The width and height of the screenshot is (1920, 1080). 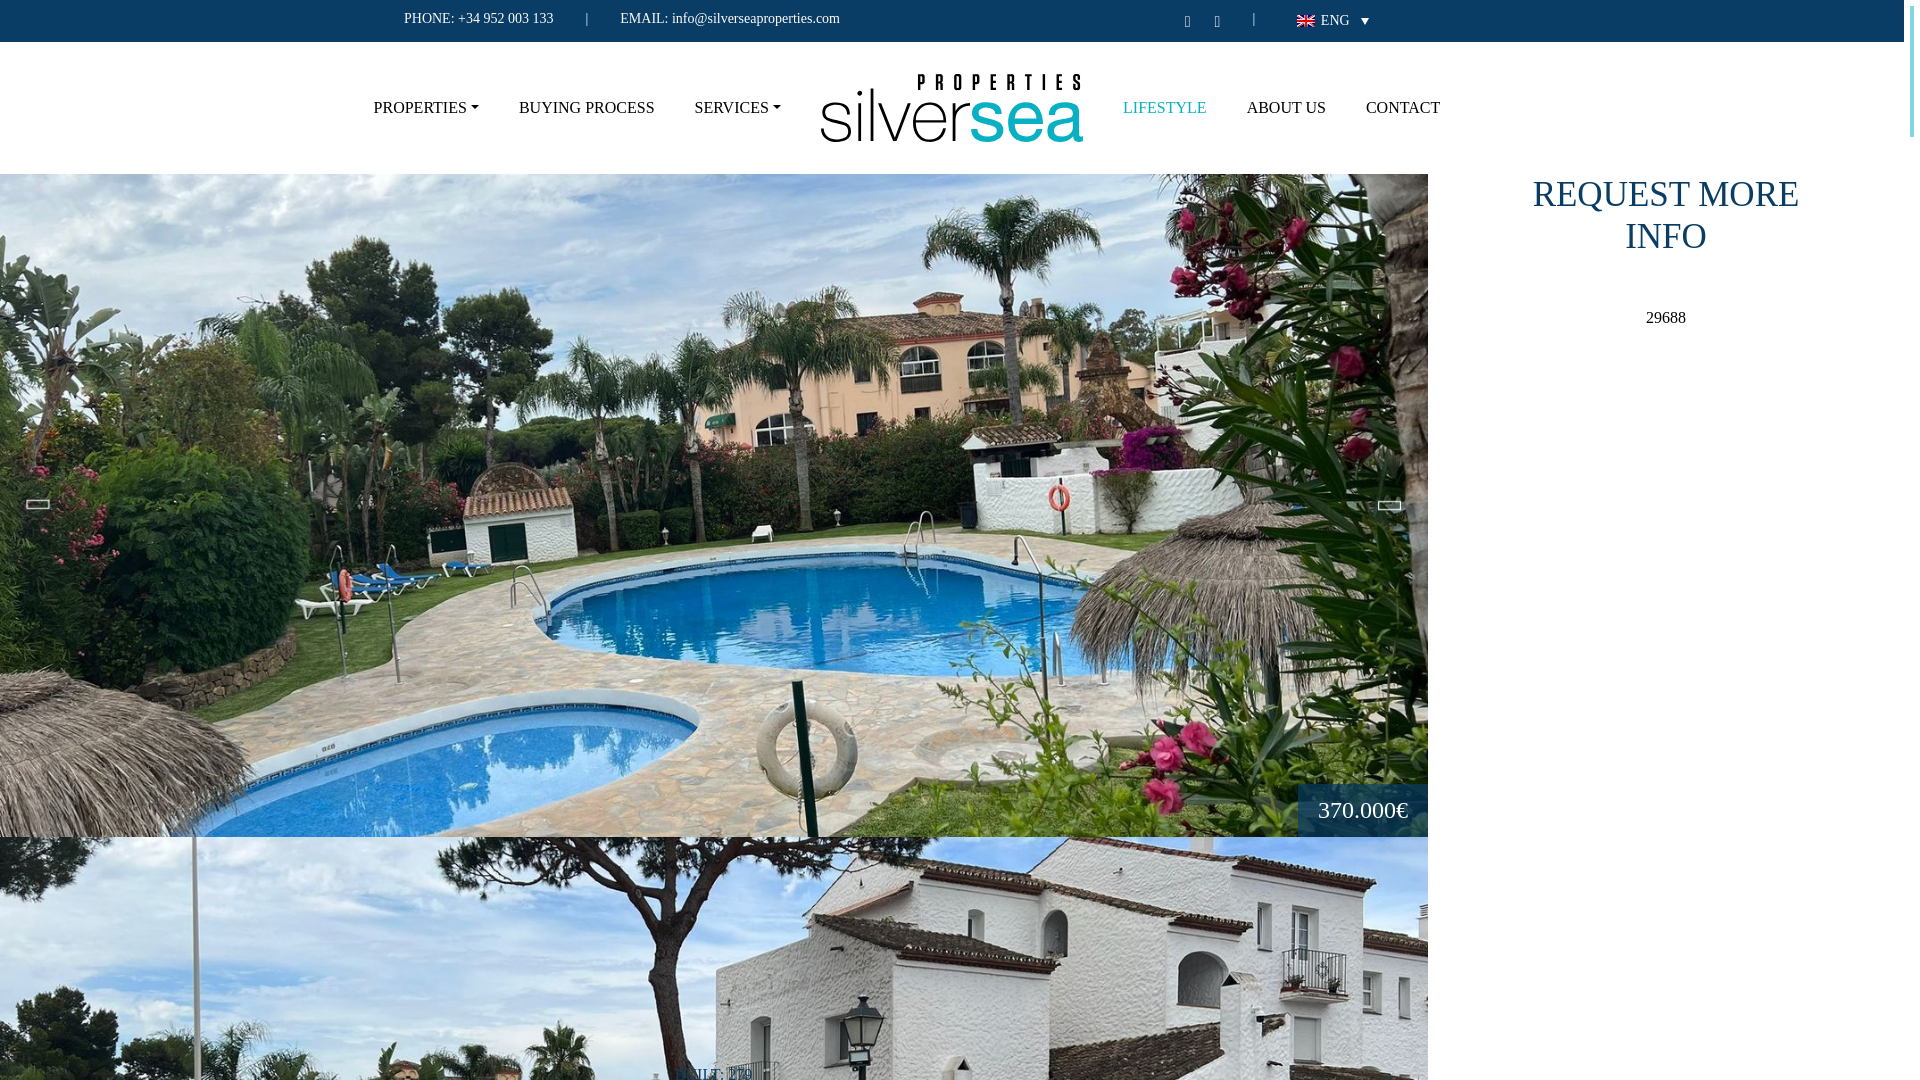 I want to click on BUYING PROCESS, so click(x=586, y=108).